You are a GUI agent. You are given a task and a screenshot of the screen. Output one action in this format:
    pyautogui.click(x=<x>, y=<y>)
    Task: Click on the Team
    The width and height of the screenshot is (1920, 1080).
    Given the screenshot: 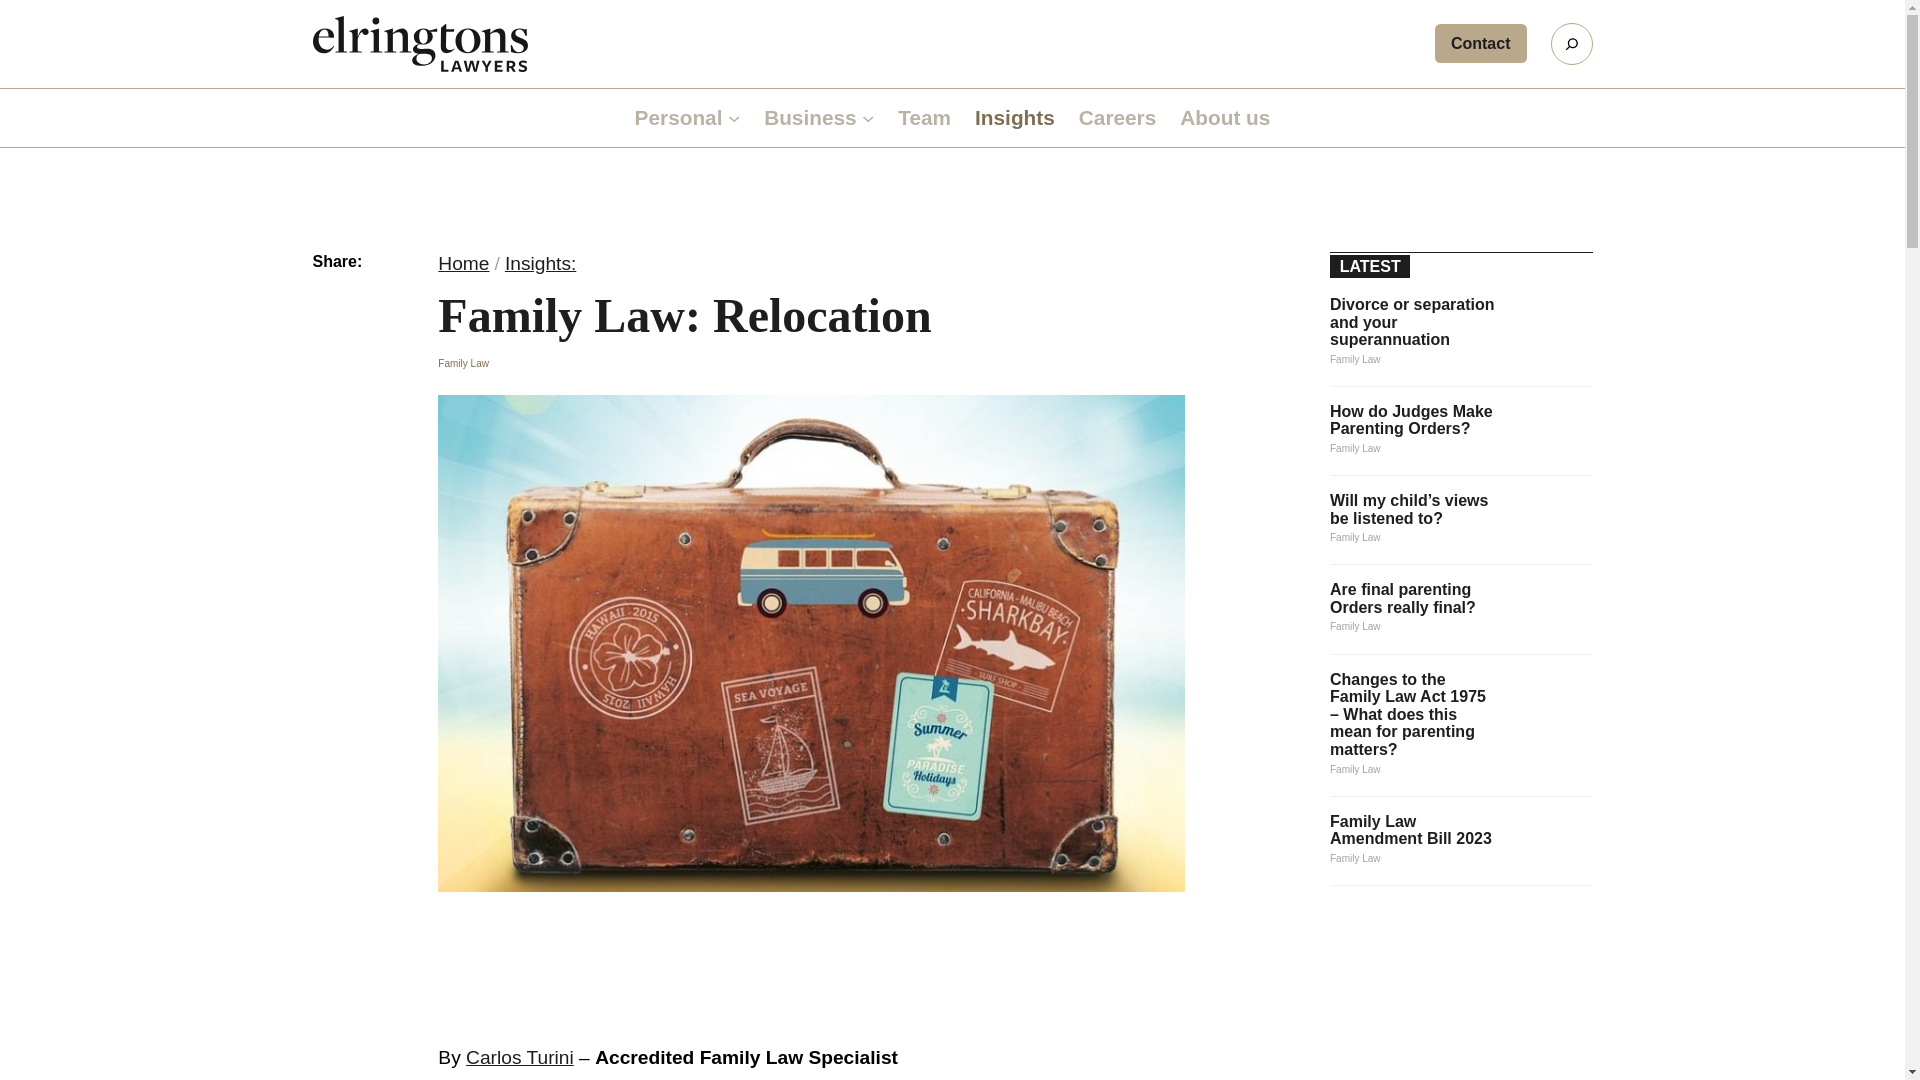 What is the action you would take?
    pyautogui.click(x=924, y=117)
    